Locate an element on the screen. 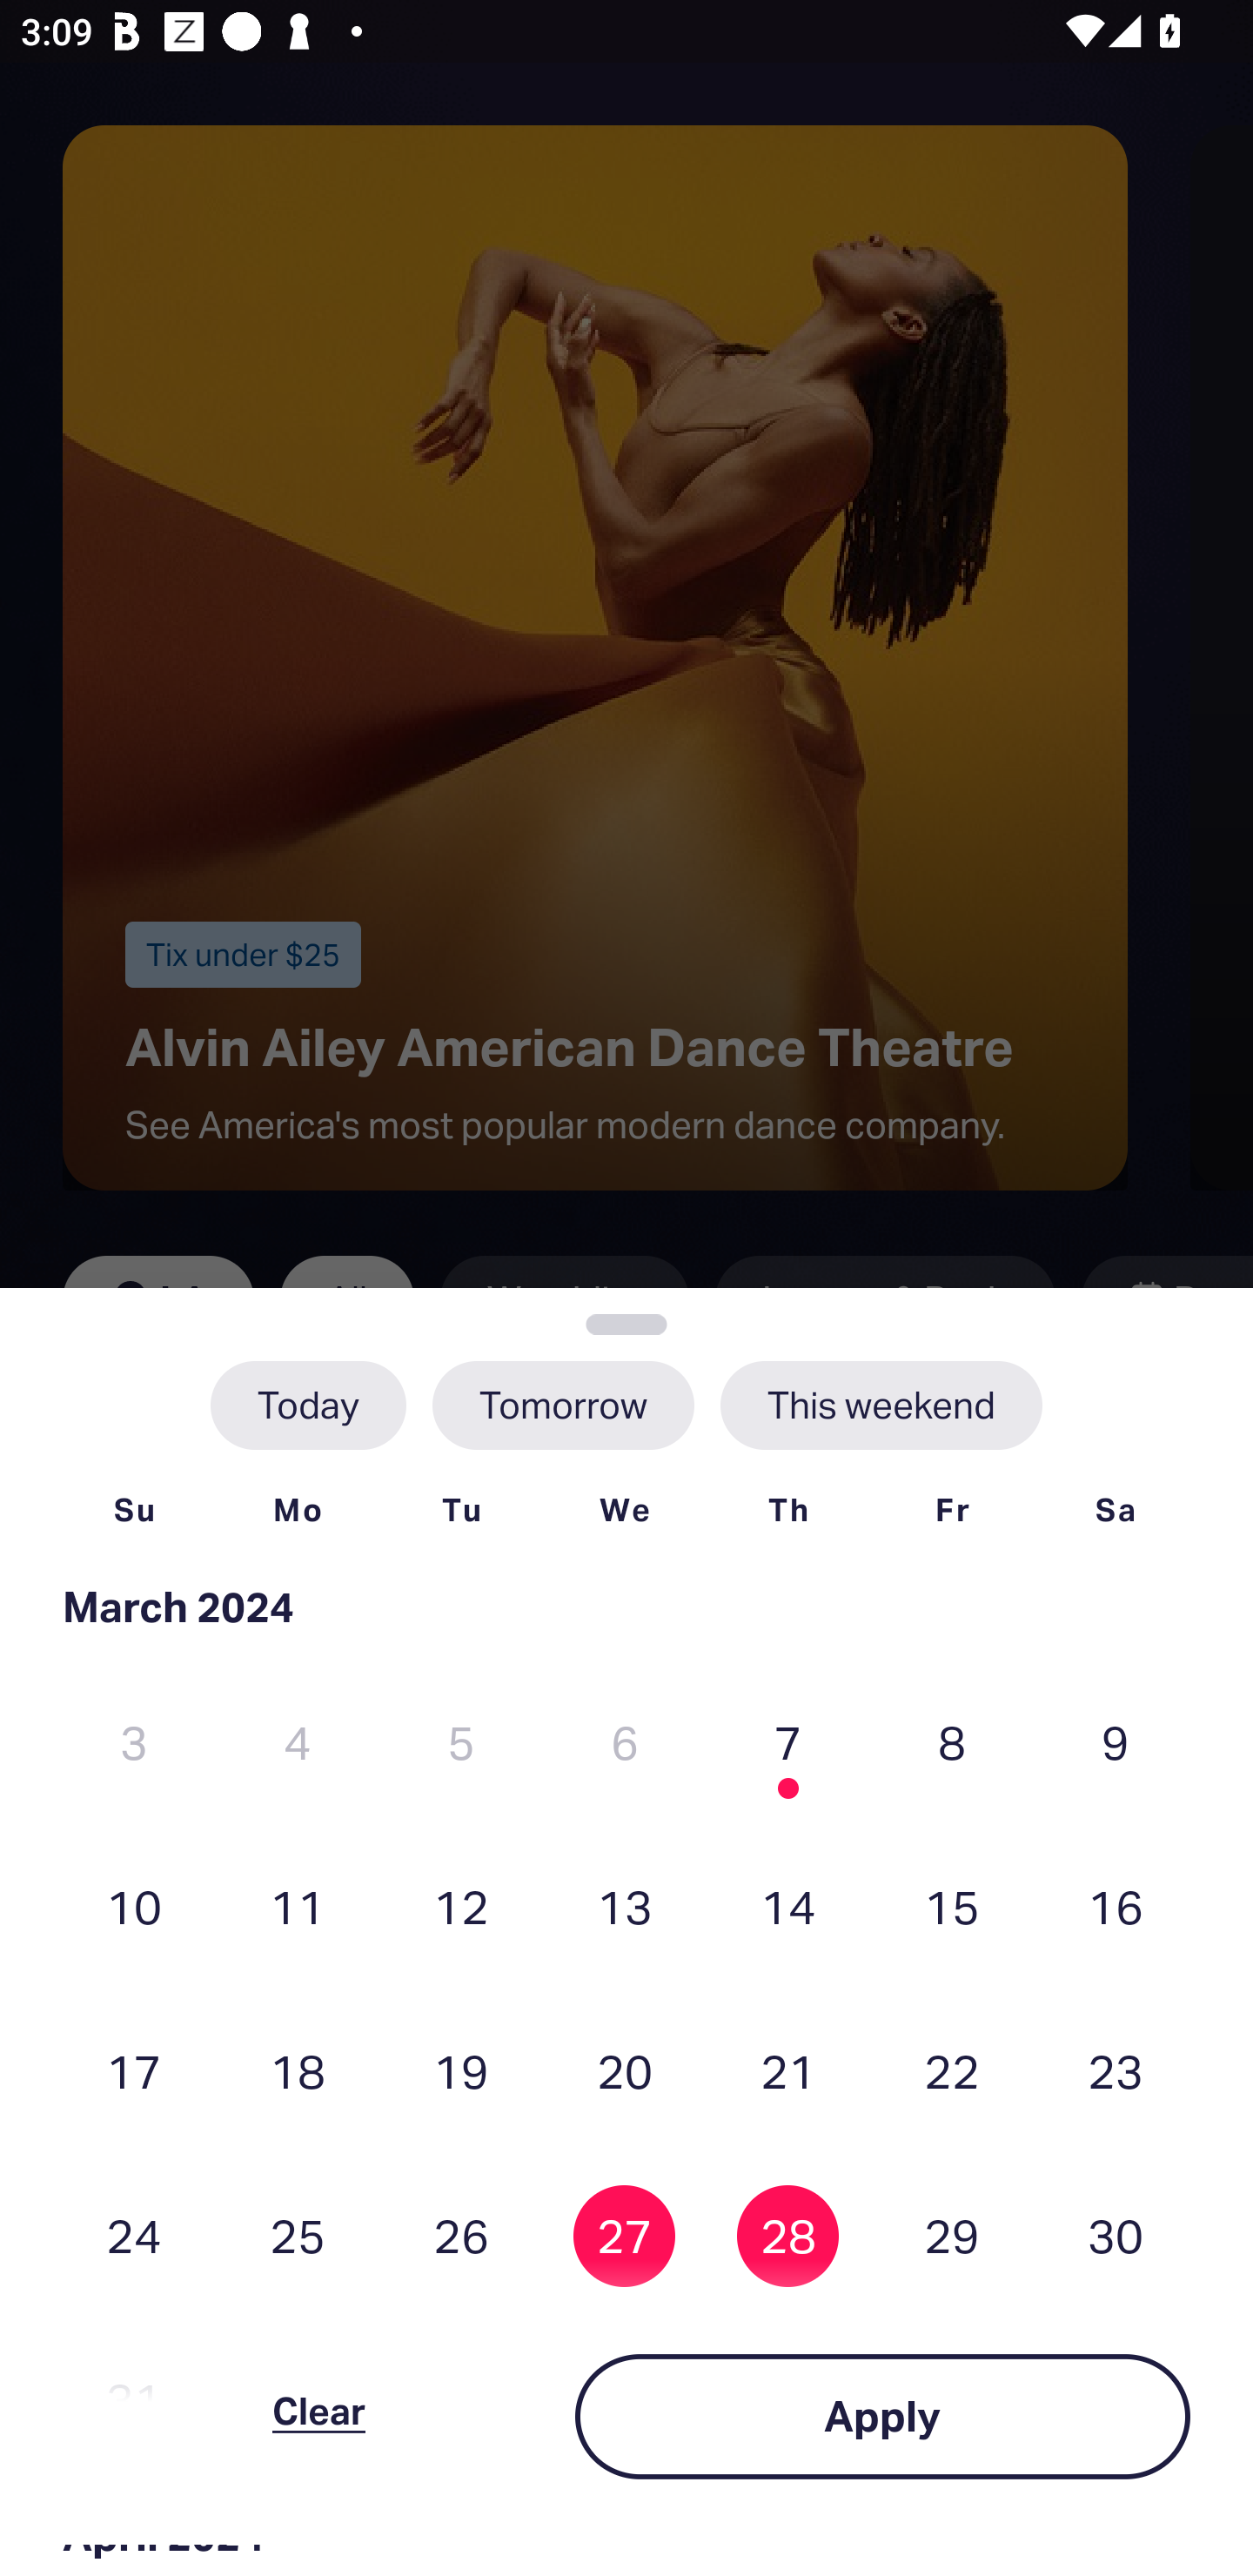 The image size is (1253, 2576). 9 is located at coordinates (1115, 1742).